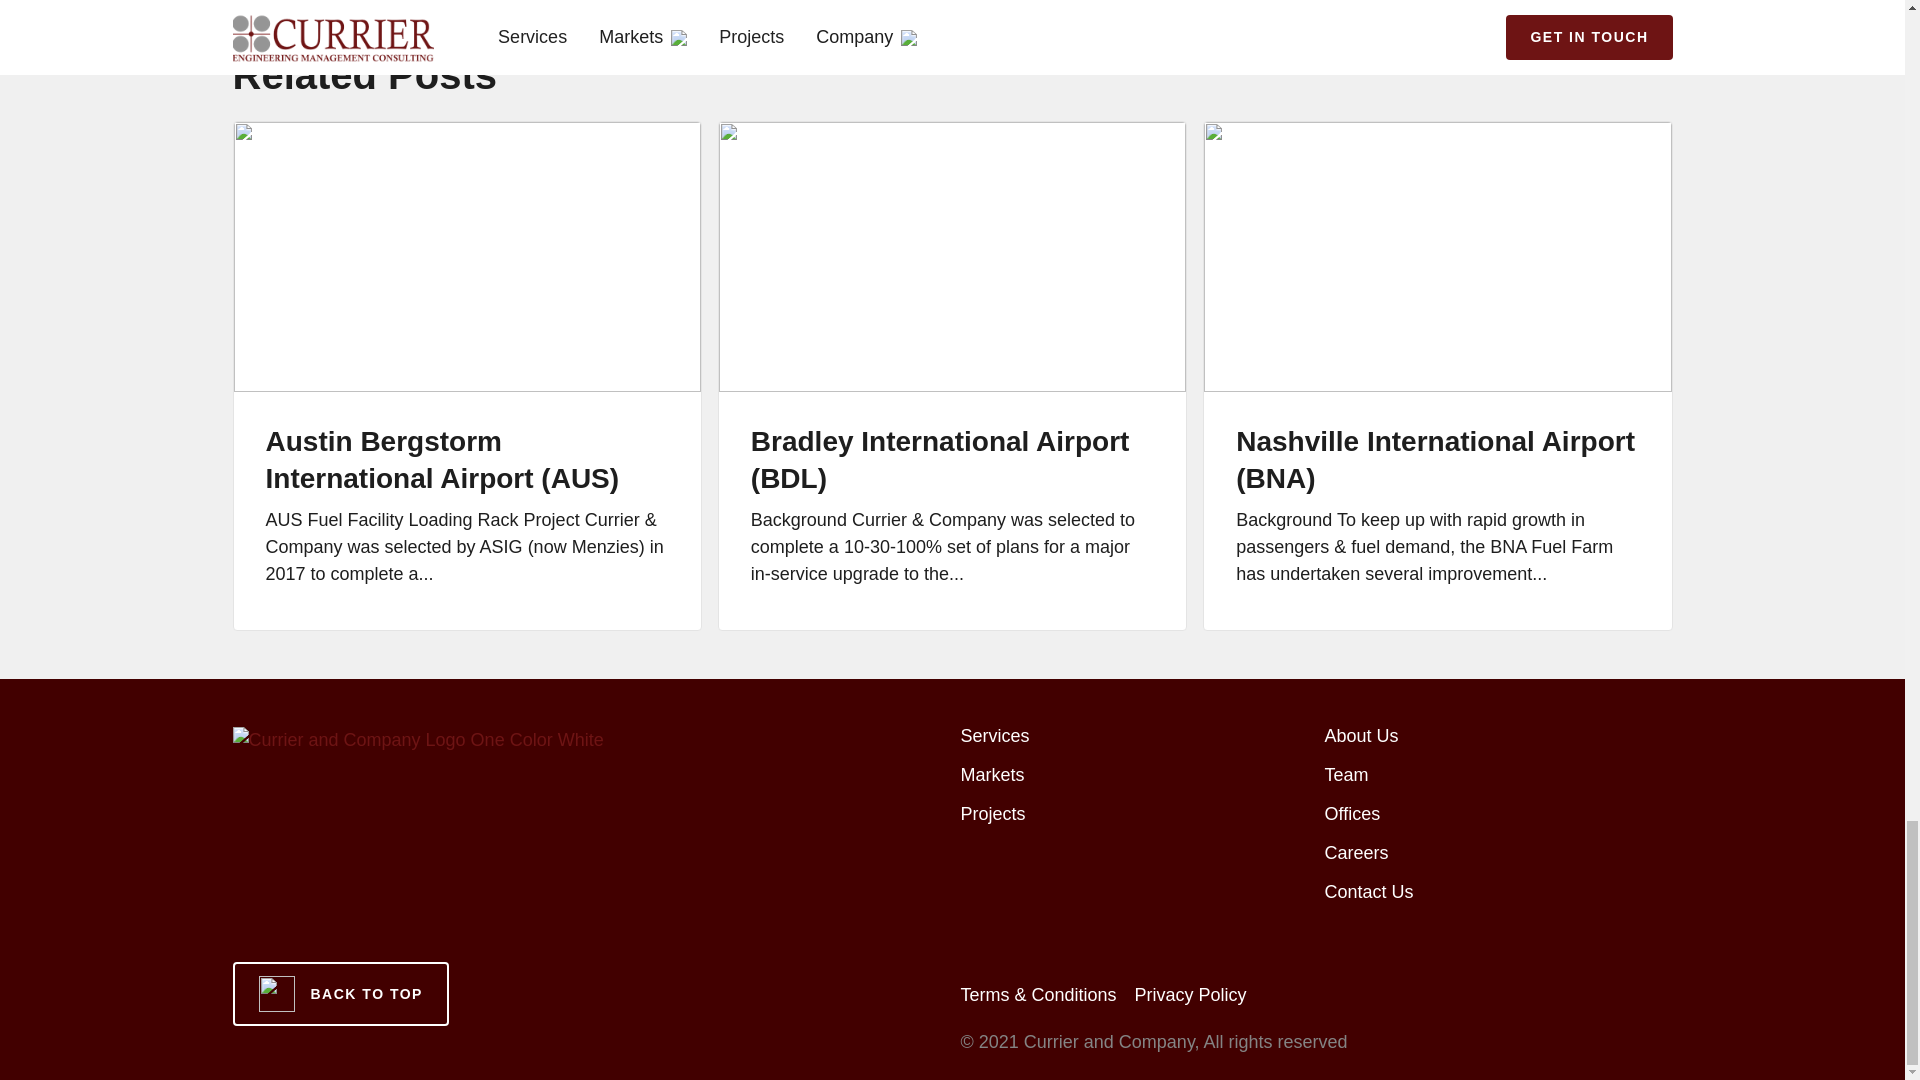 This screenshot has height=1080, width=1920. What do you see at coordinates (1360, 736) in the screenshot?
I see `About Us` at bounding box center [1360, 736].